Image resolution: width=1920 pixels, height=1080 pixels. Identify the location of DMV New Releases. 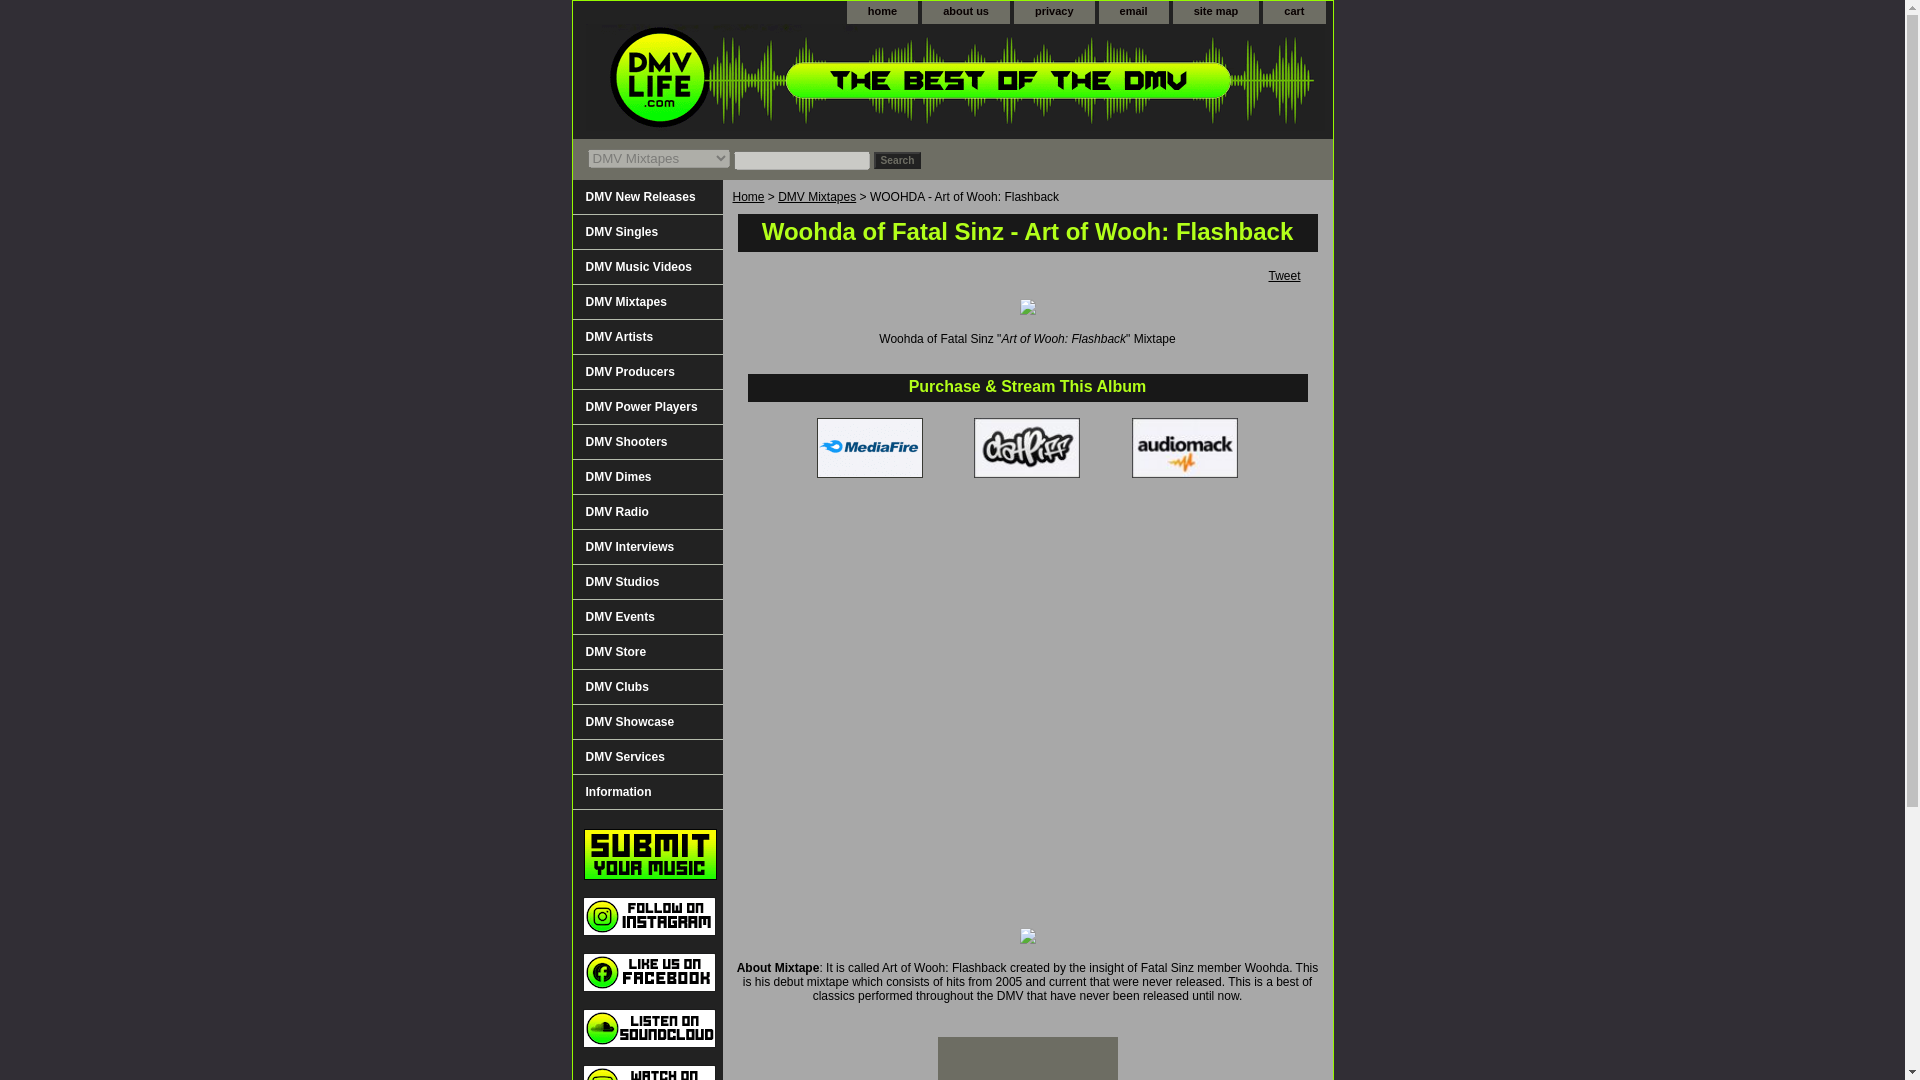
(646, 197).